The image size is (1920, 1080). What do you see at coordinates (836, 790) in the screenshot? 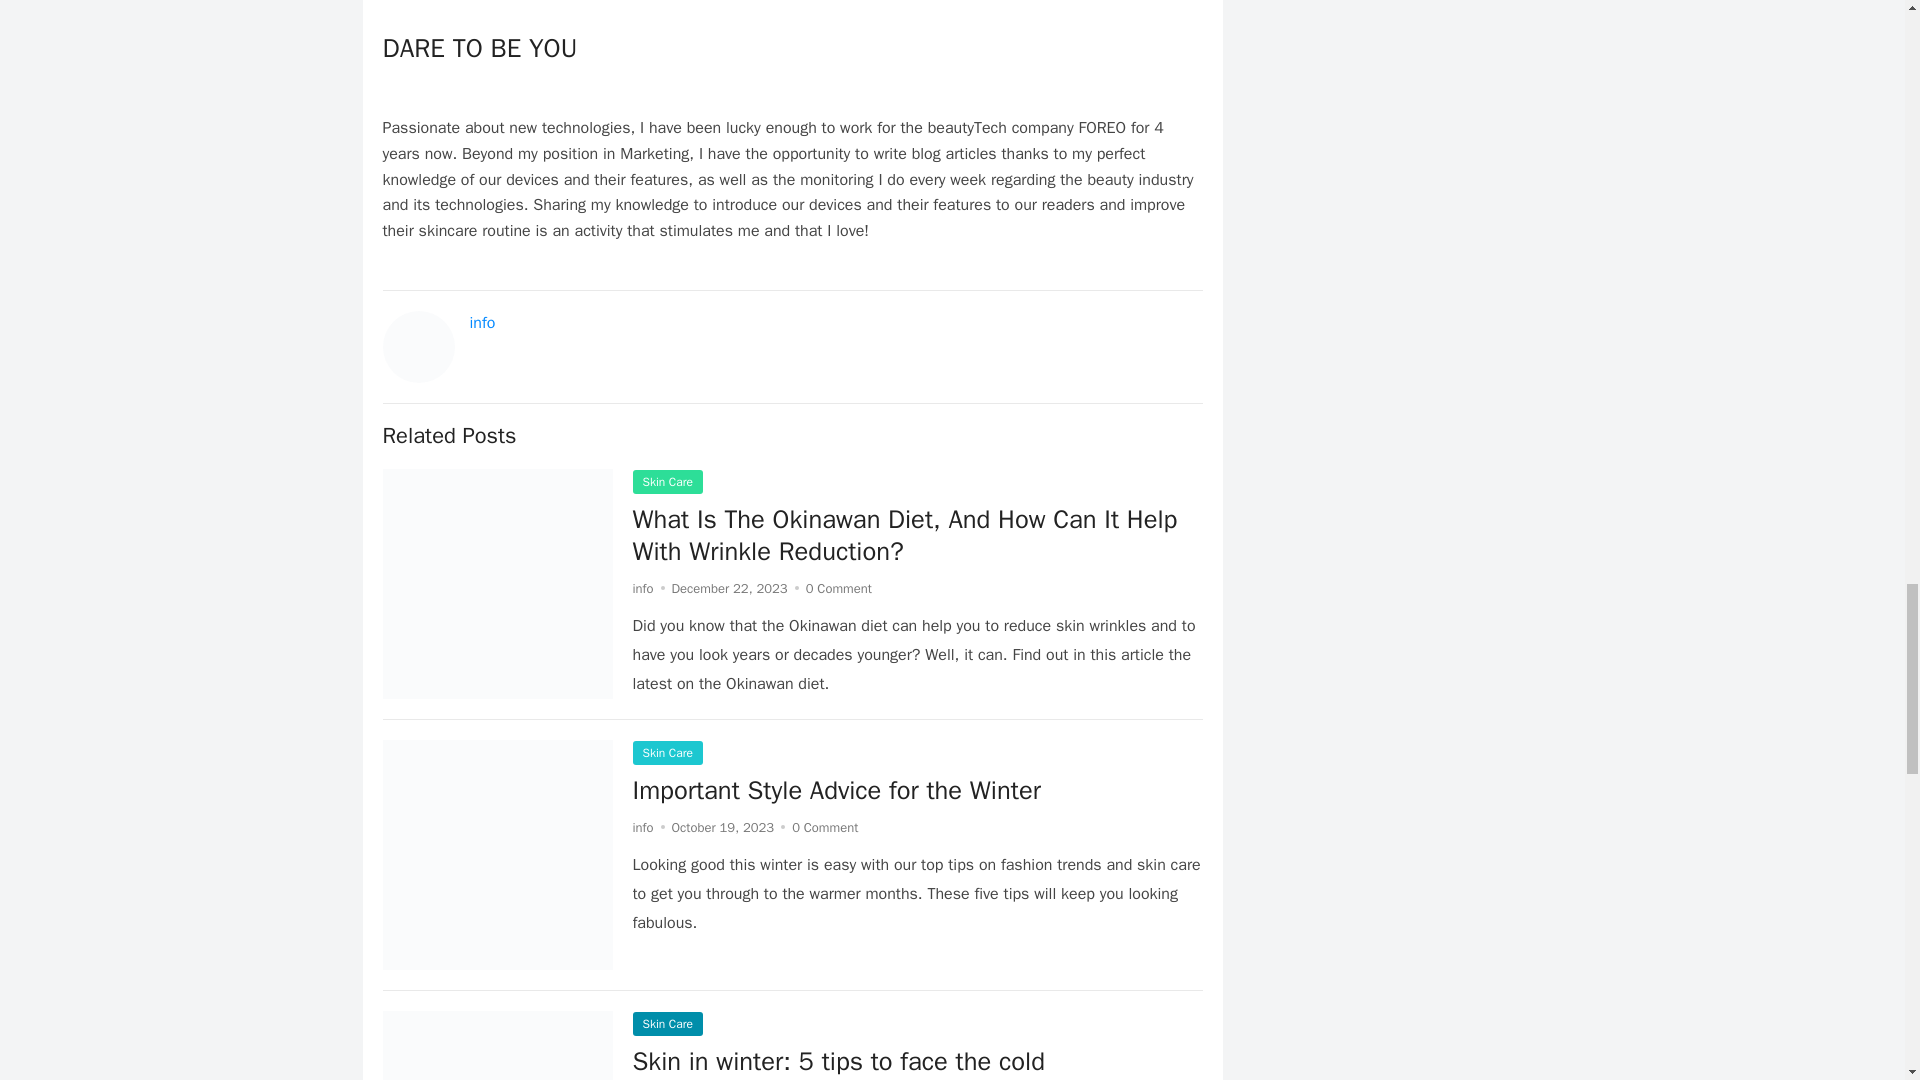
I see `Important Style Advice for the Winter` at bounding box center [836, 790].